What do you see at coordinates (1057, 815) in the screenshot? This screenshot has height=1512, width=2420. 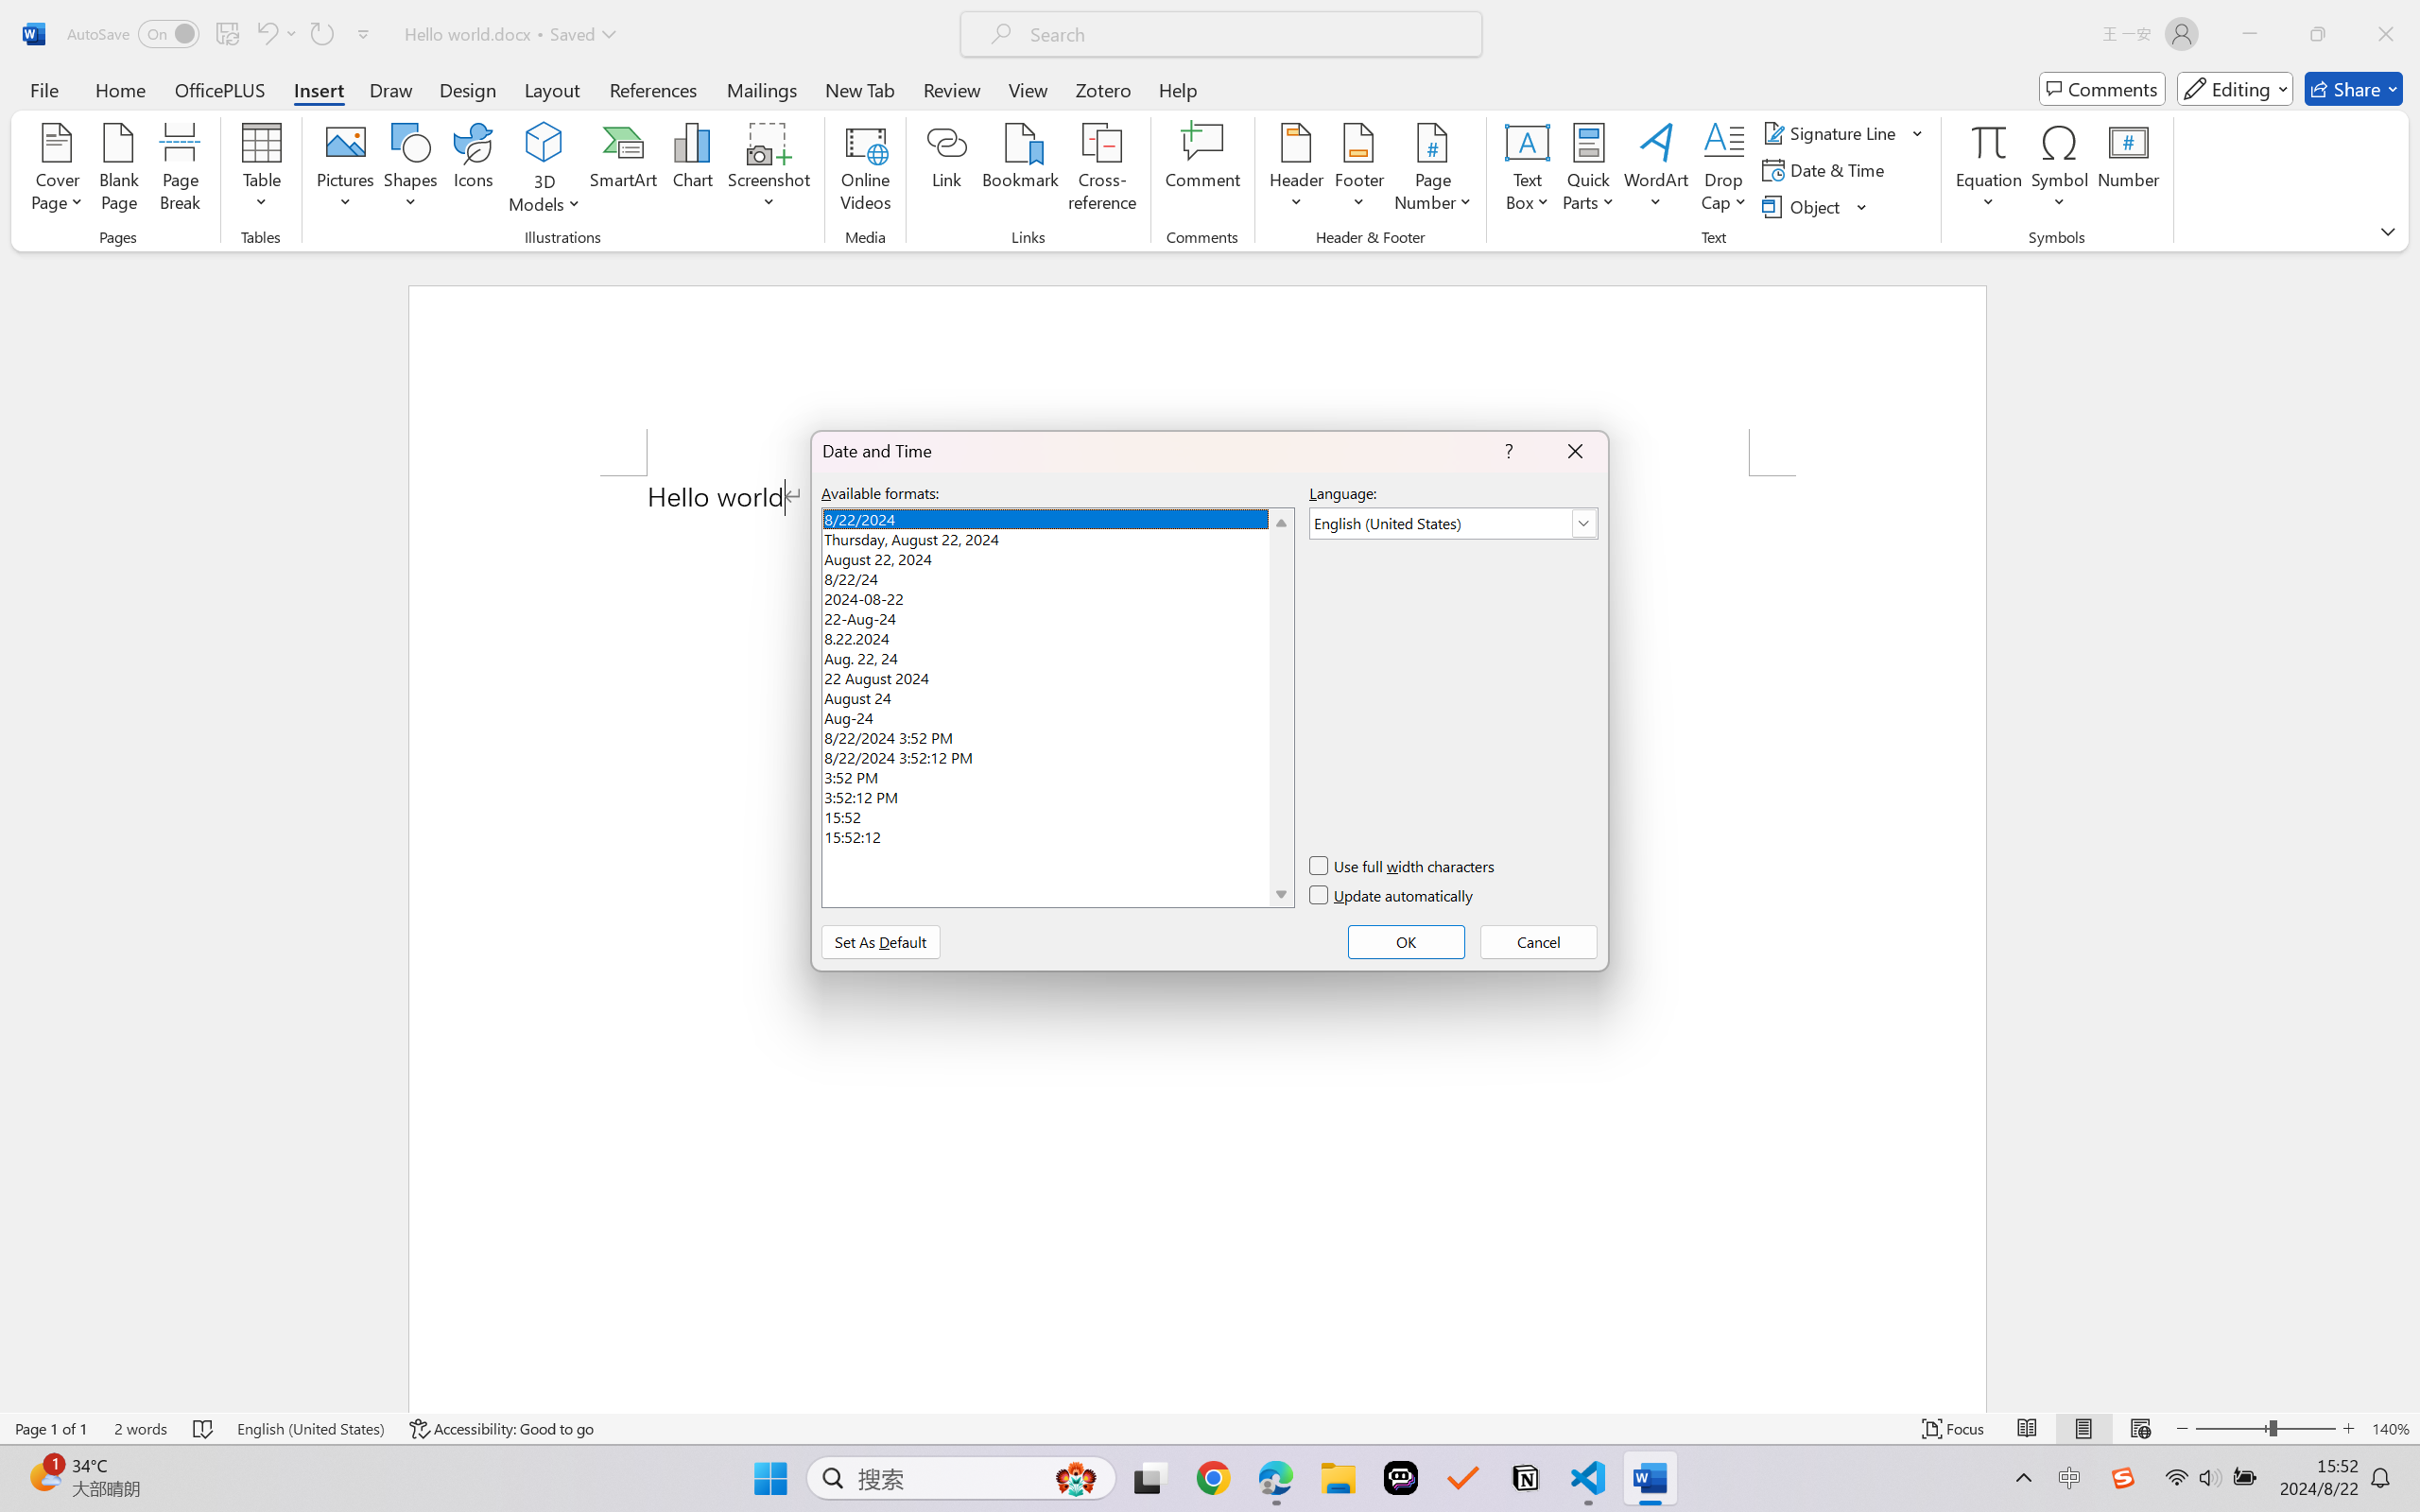 I see `15:52` at bounding box center [1057, 815].